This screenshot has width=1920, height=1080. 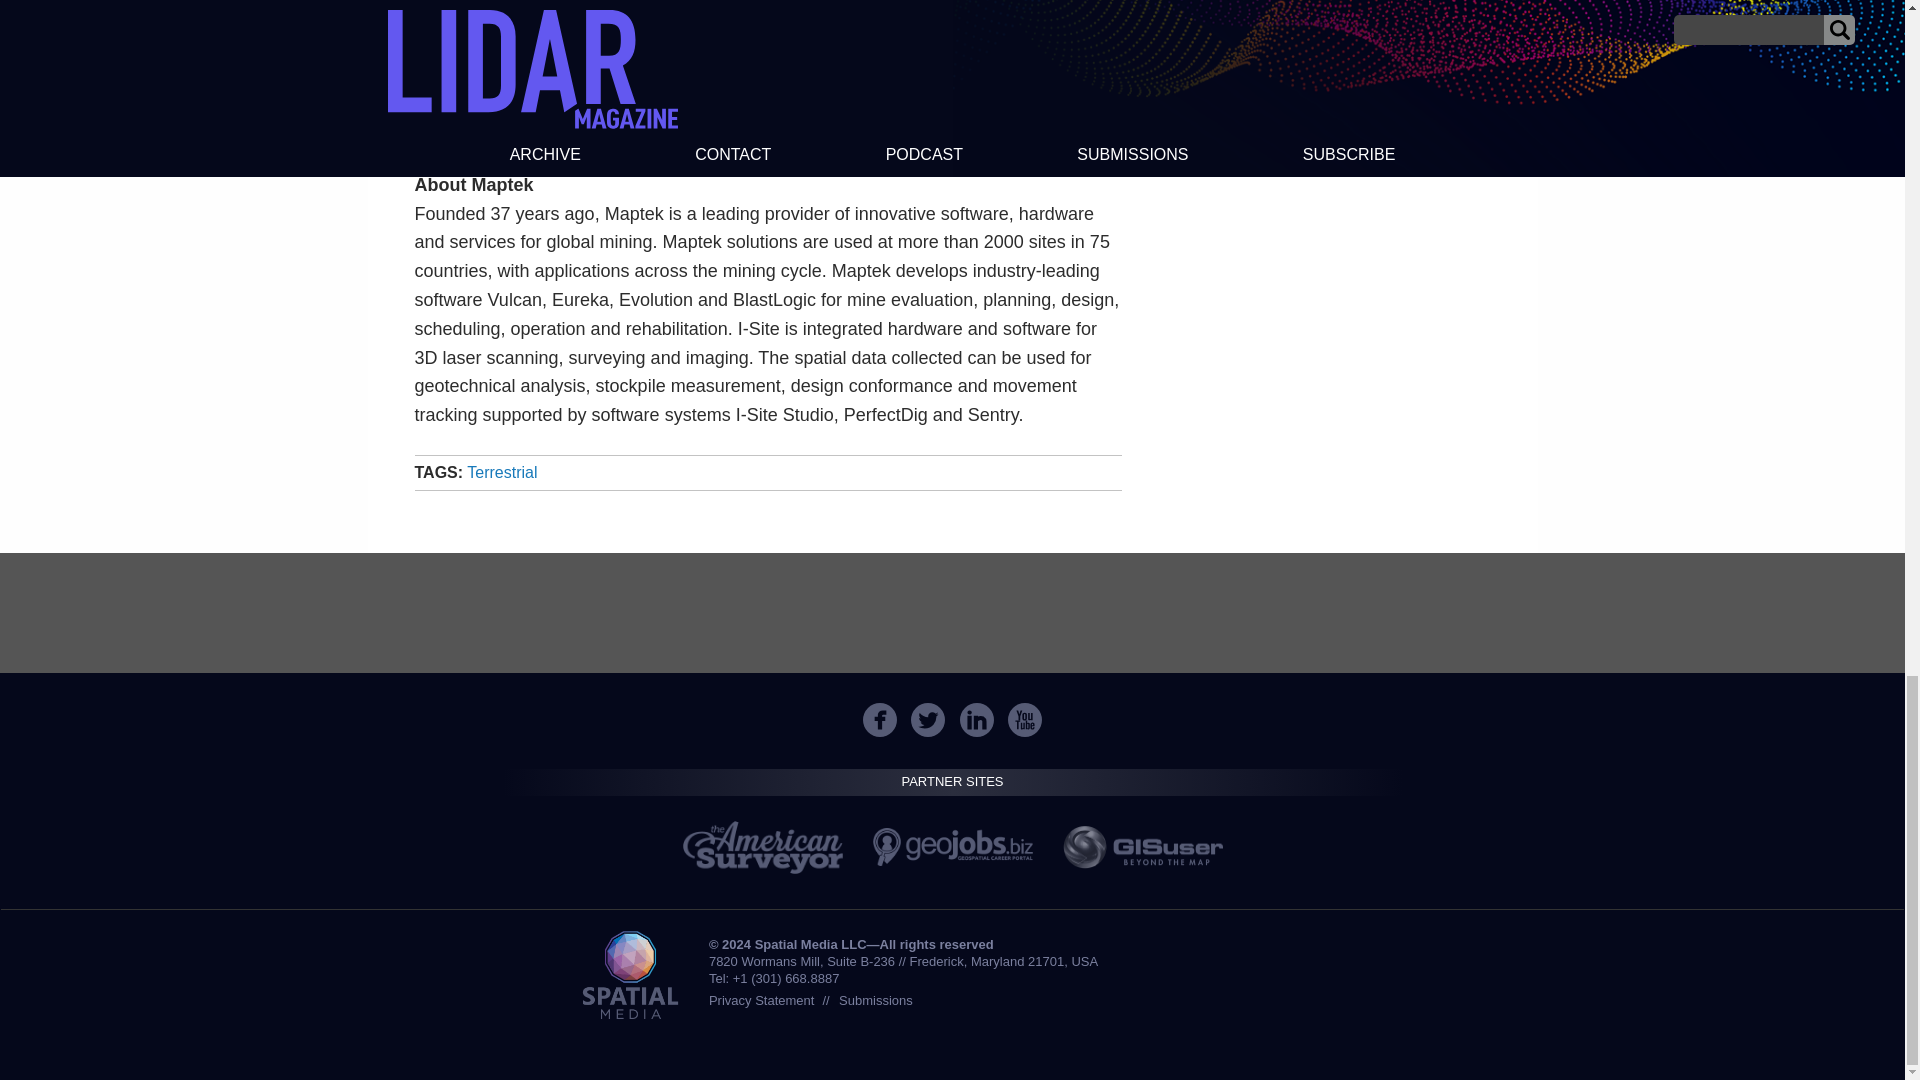 What do you see at coordinates (976, 720) in the screenshot?
I see `icon-sm-linkedin` at bounding box center [976, 720].